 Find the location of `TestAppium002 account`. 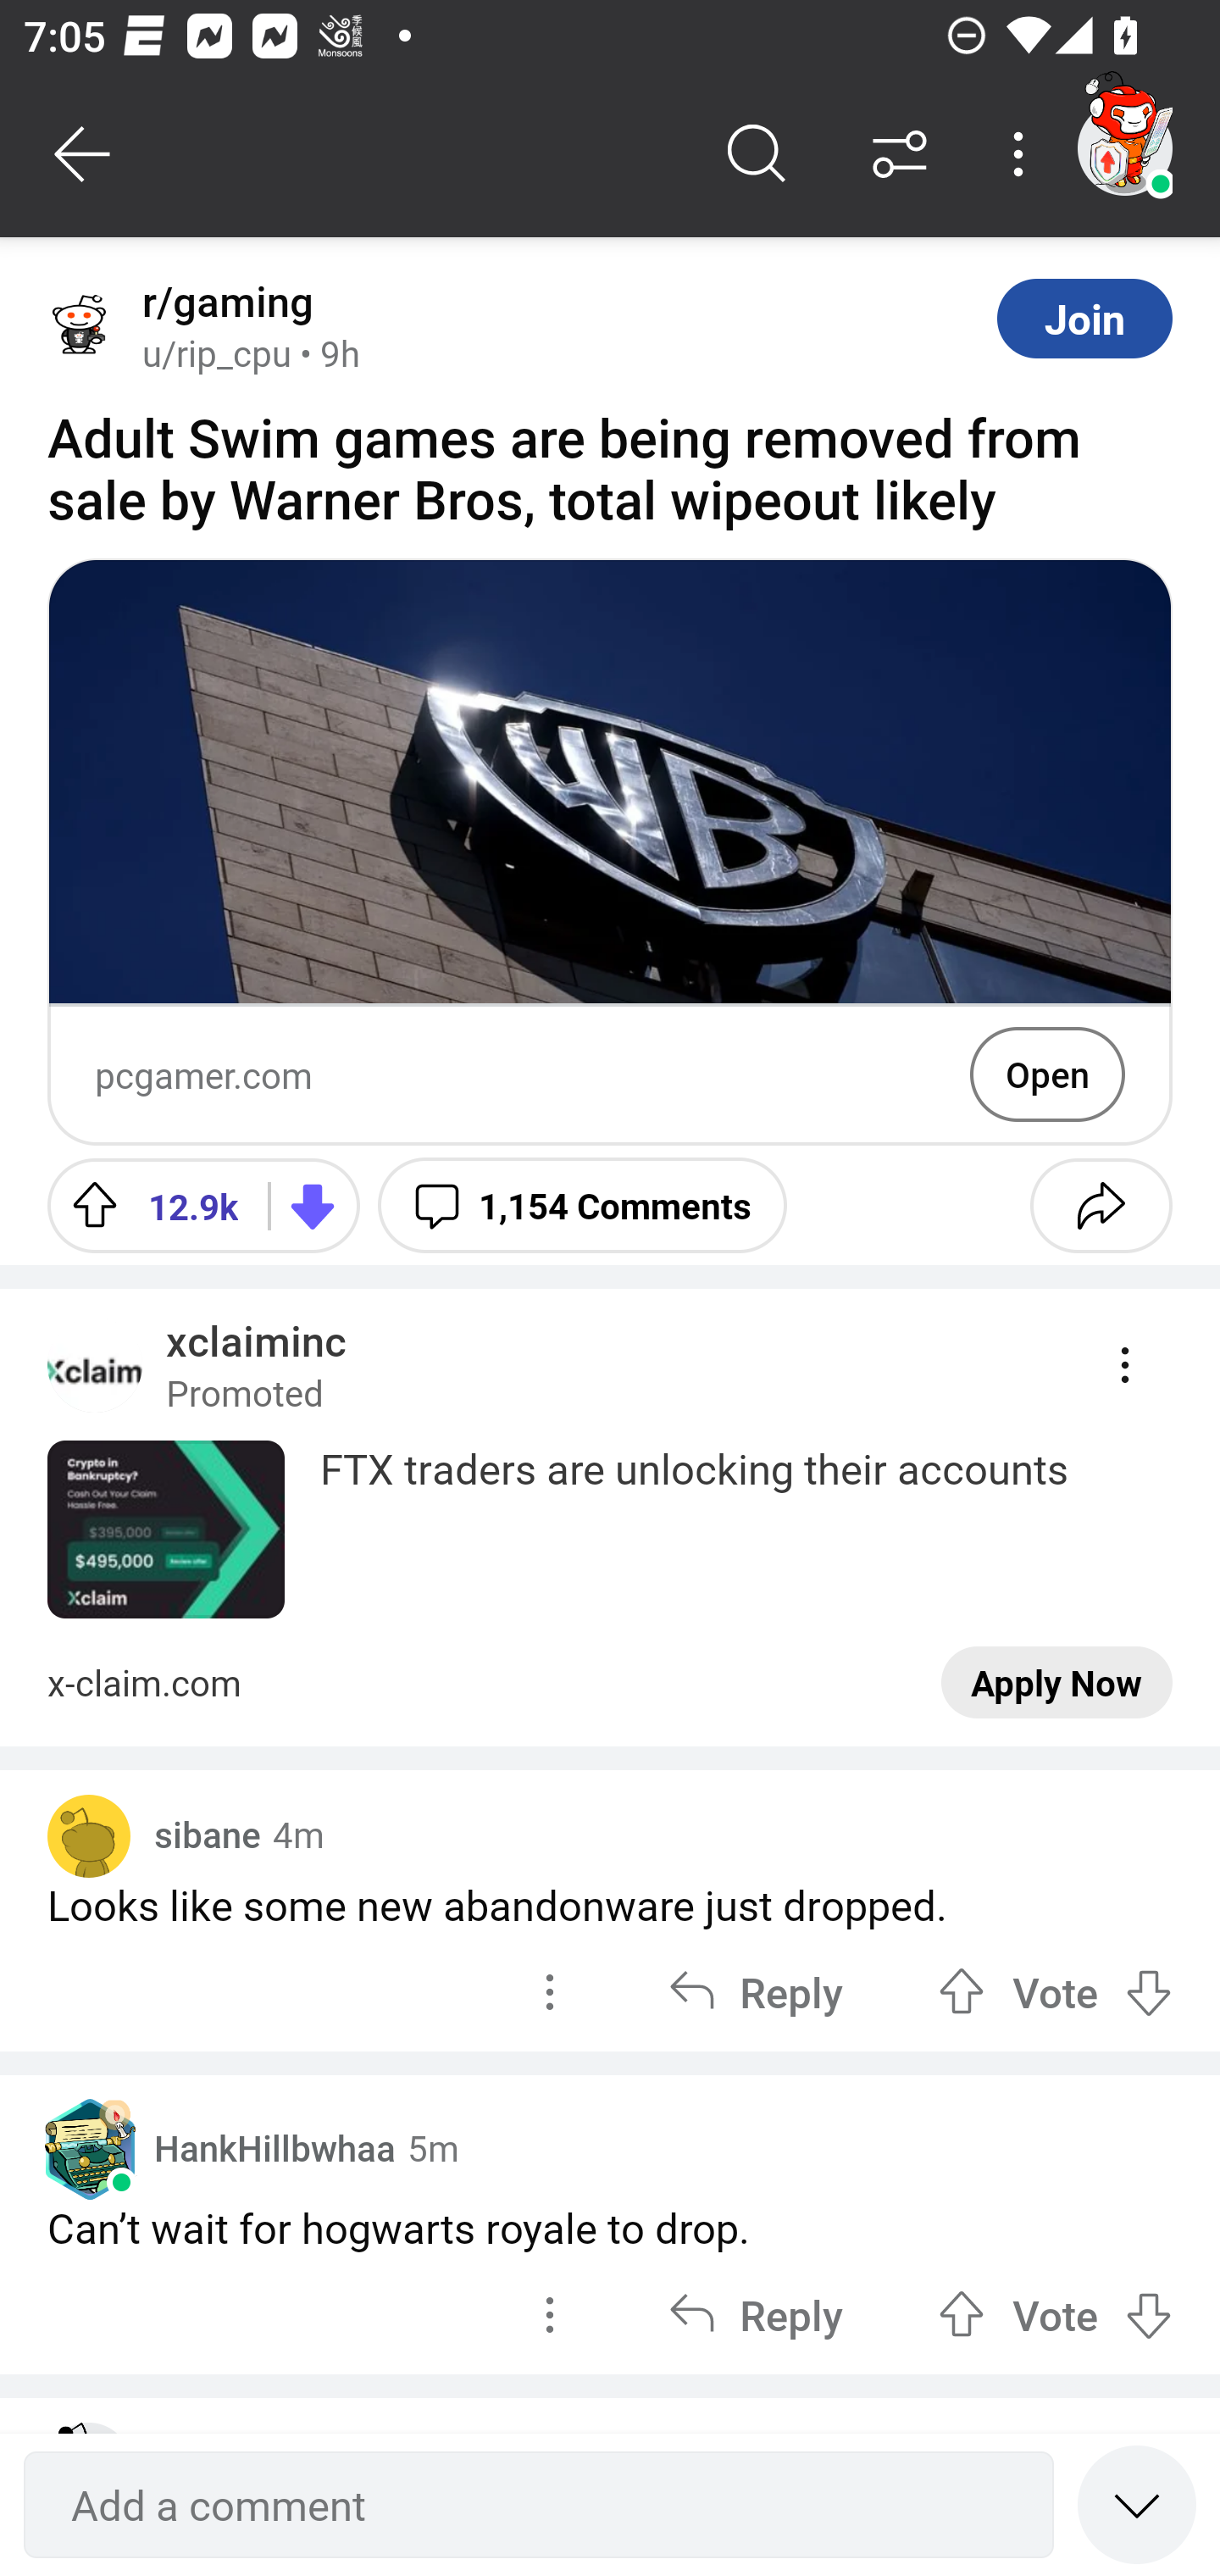

TestAppium002 account is located at coordinates (1124, 147).